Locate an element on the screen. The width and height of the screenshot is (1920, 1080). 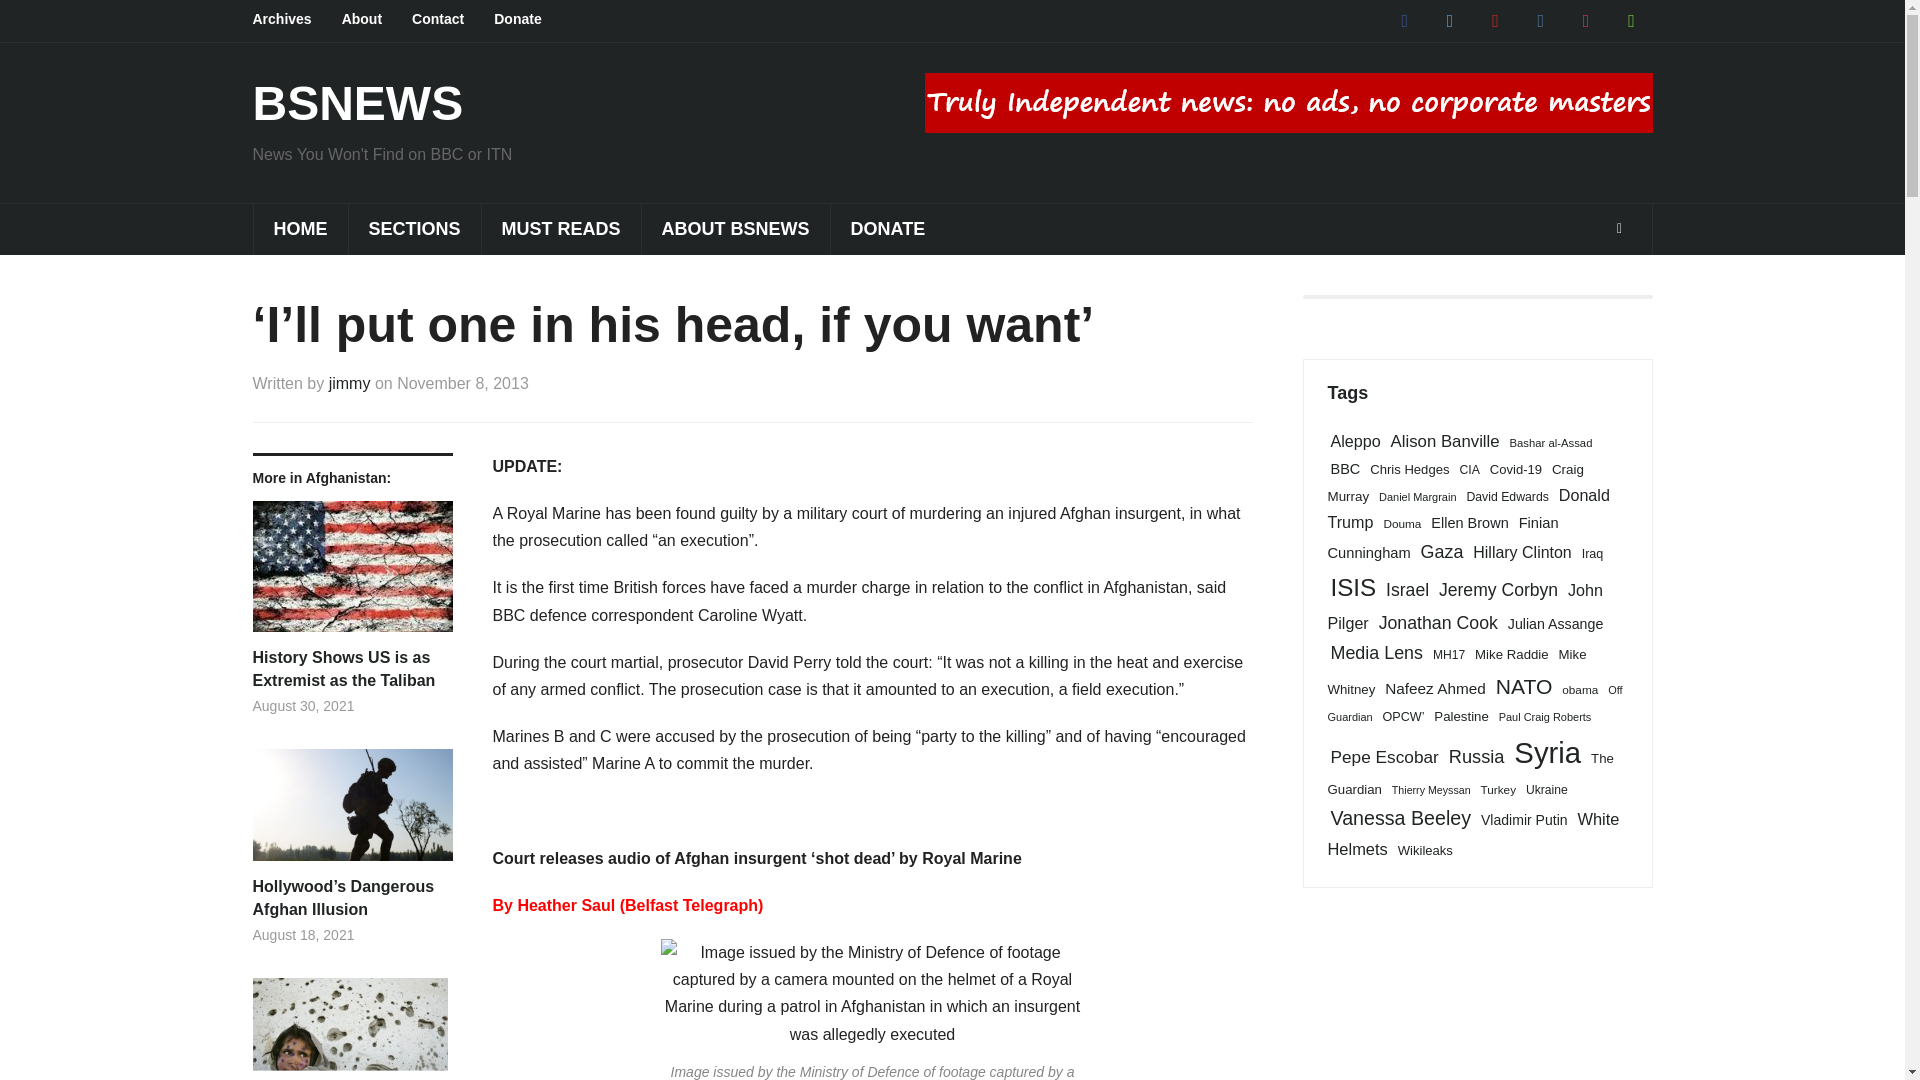
Facebook is located at coordinates (1405, 20).